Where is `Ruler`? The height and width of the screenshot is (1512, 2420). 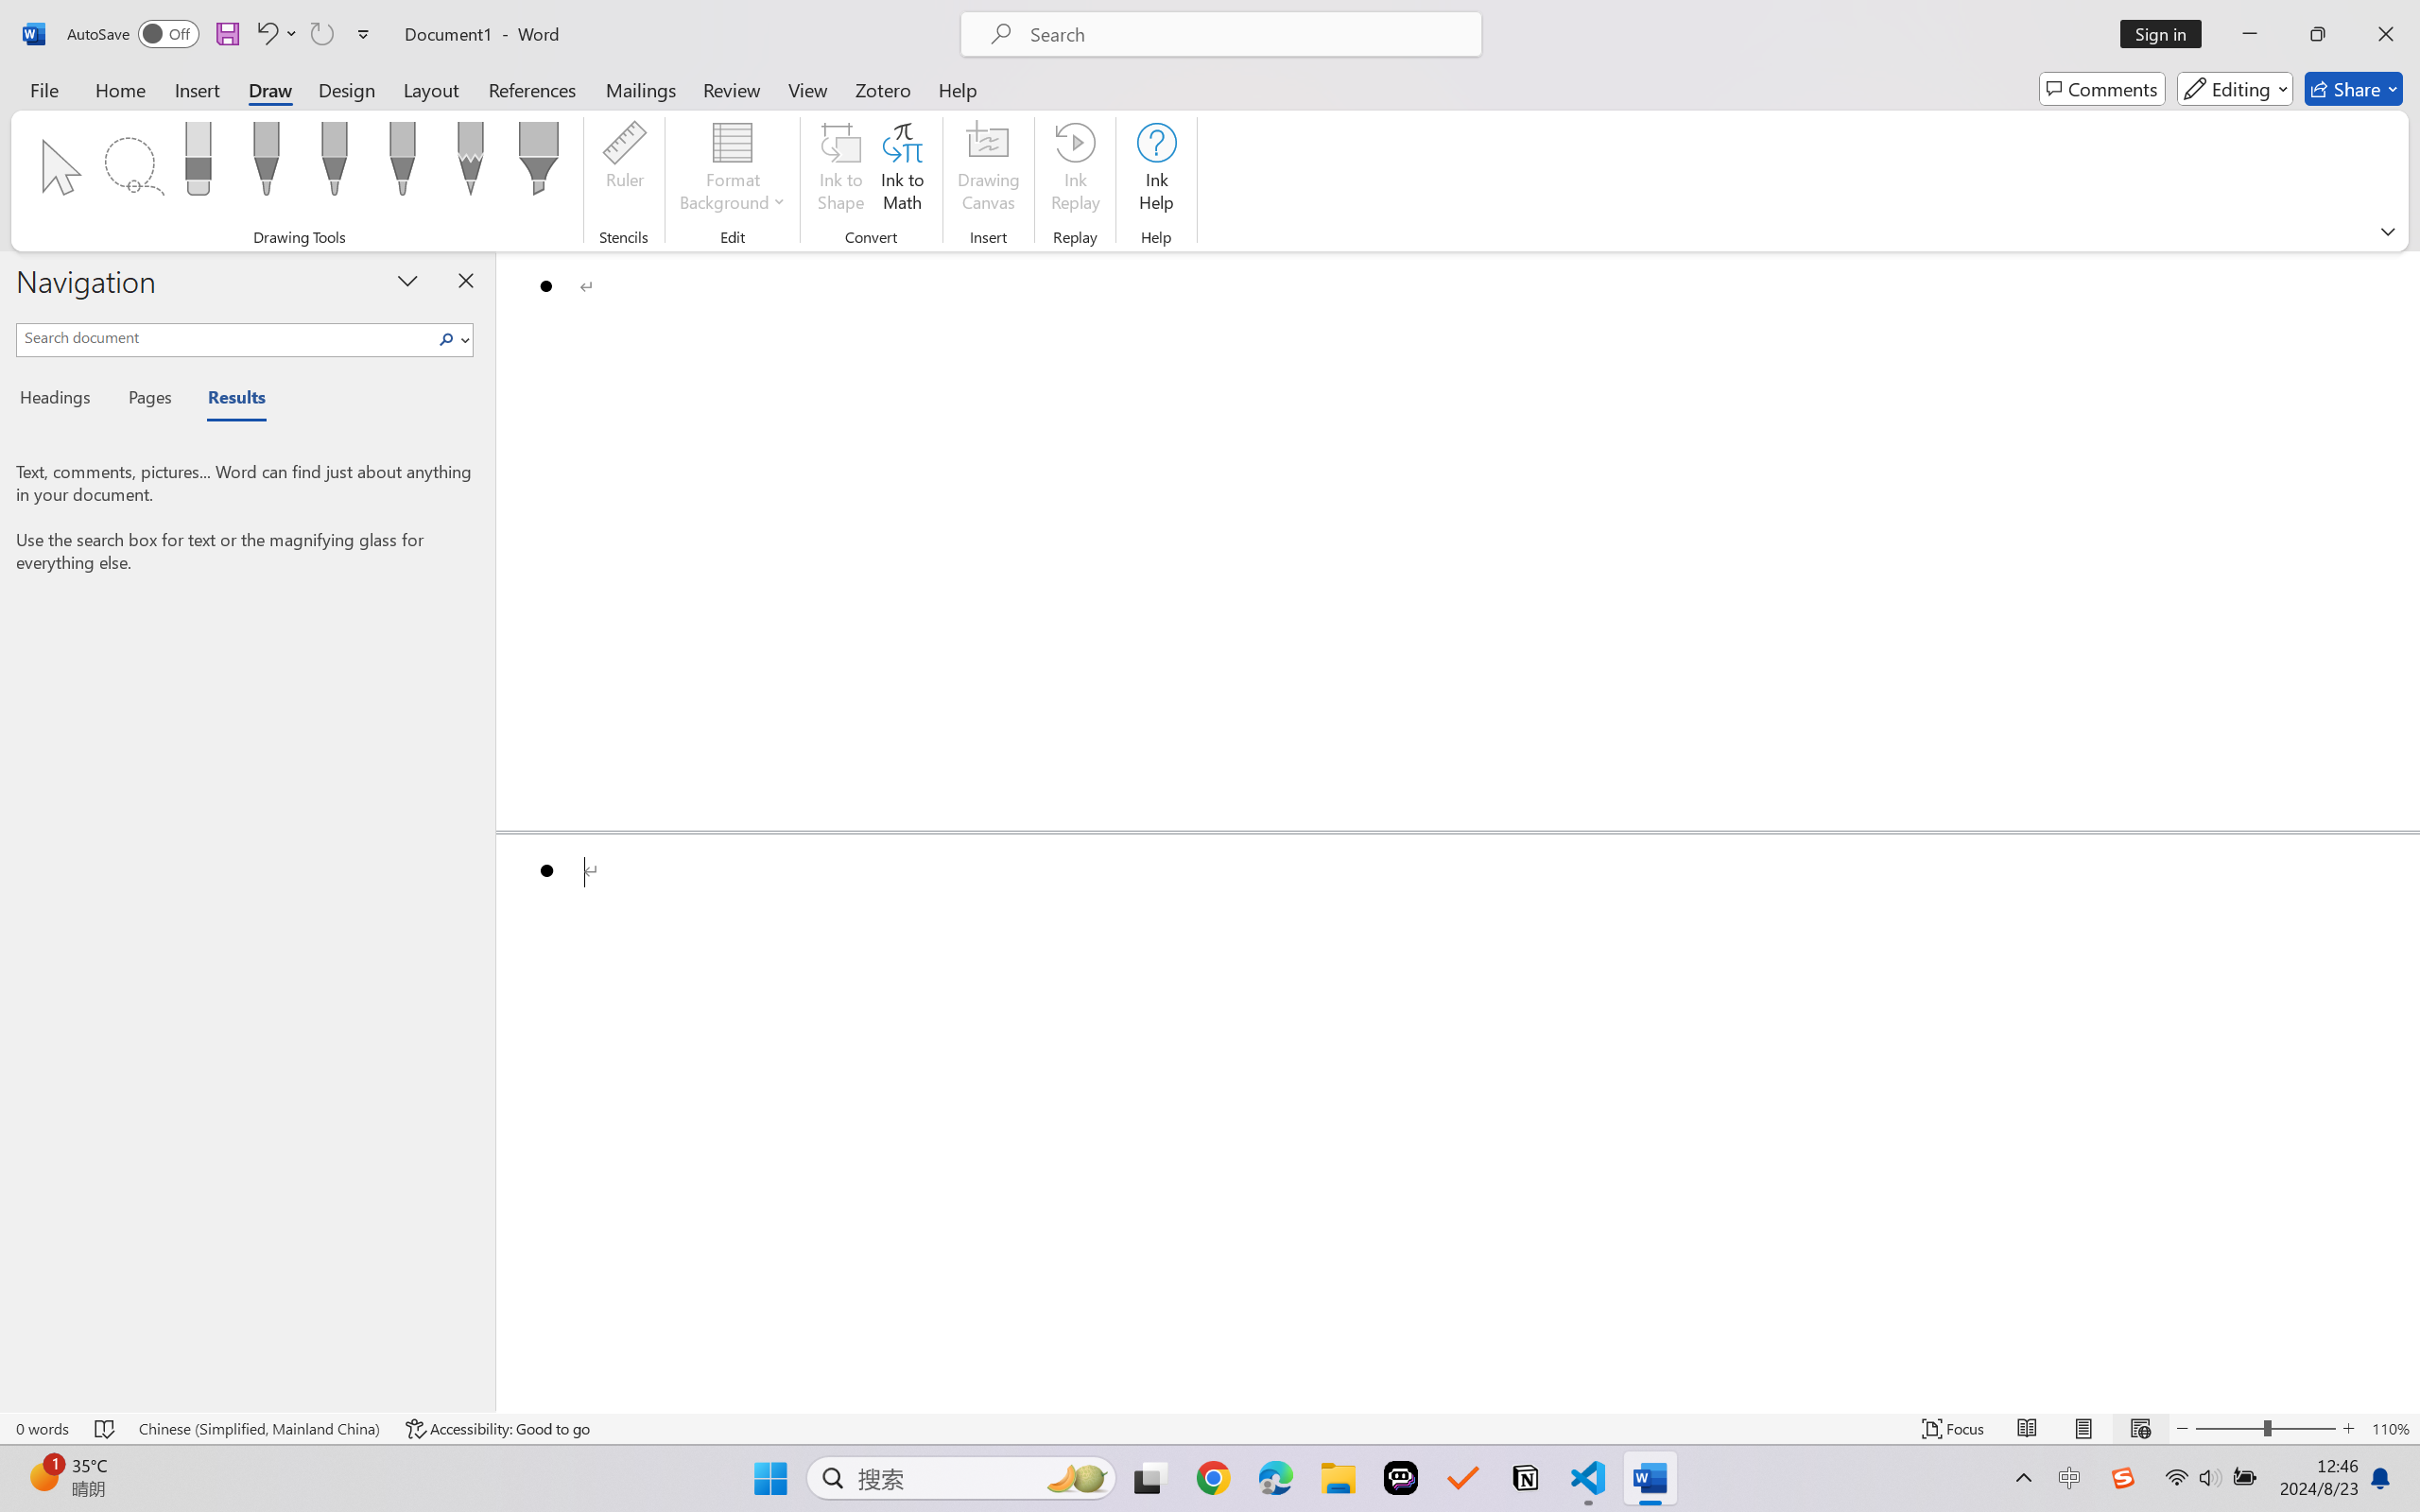 Ruler is located at coordinates (624, 170).